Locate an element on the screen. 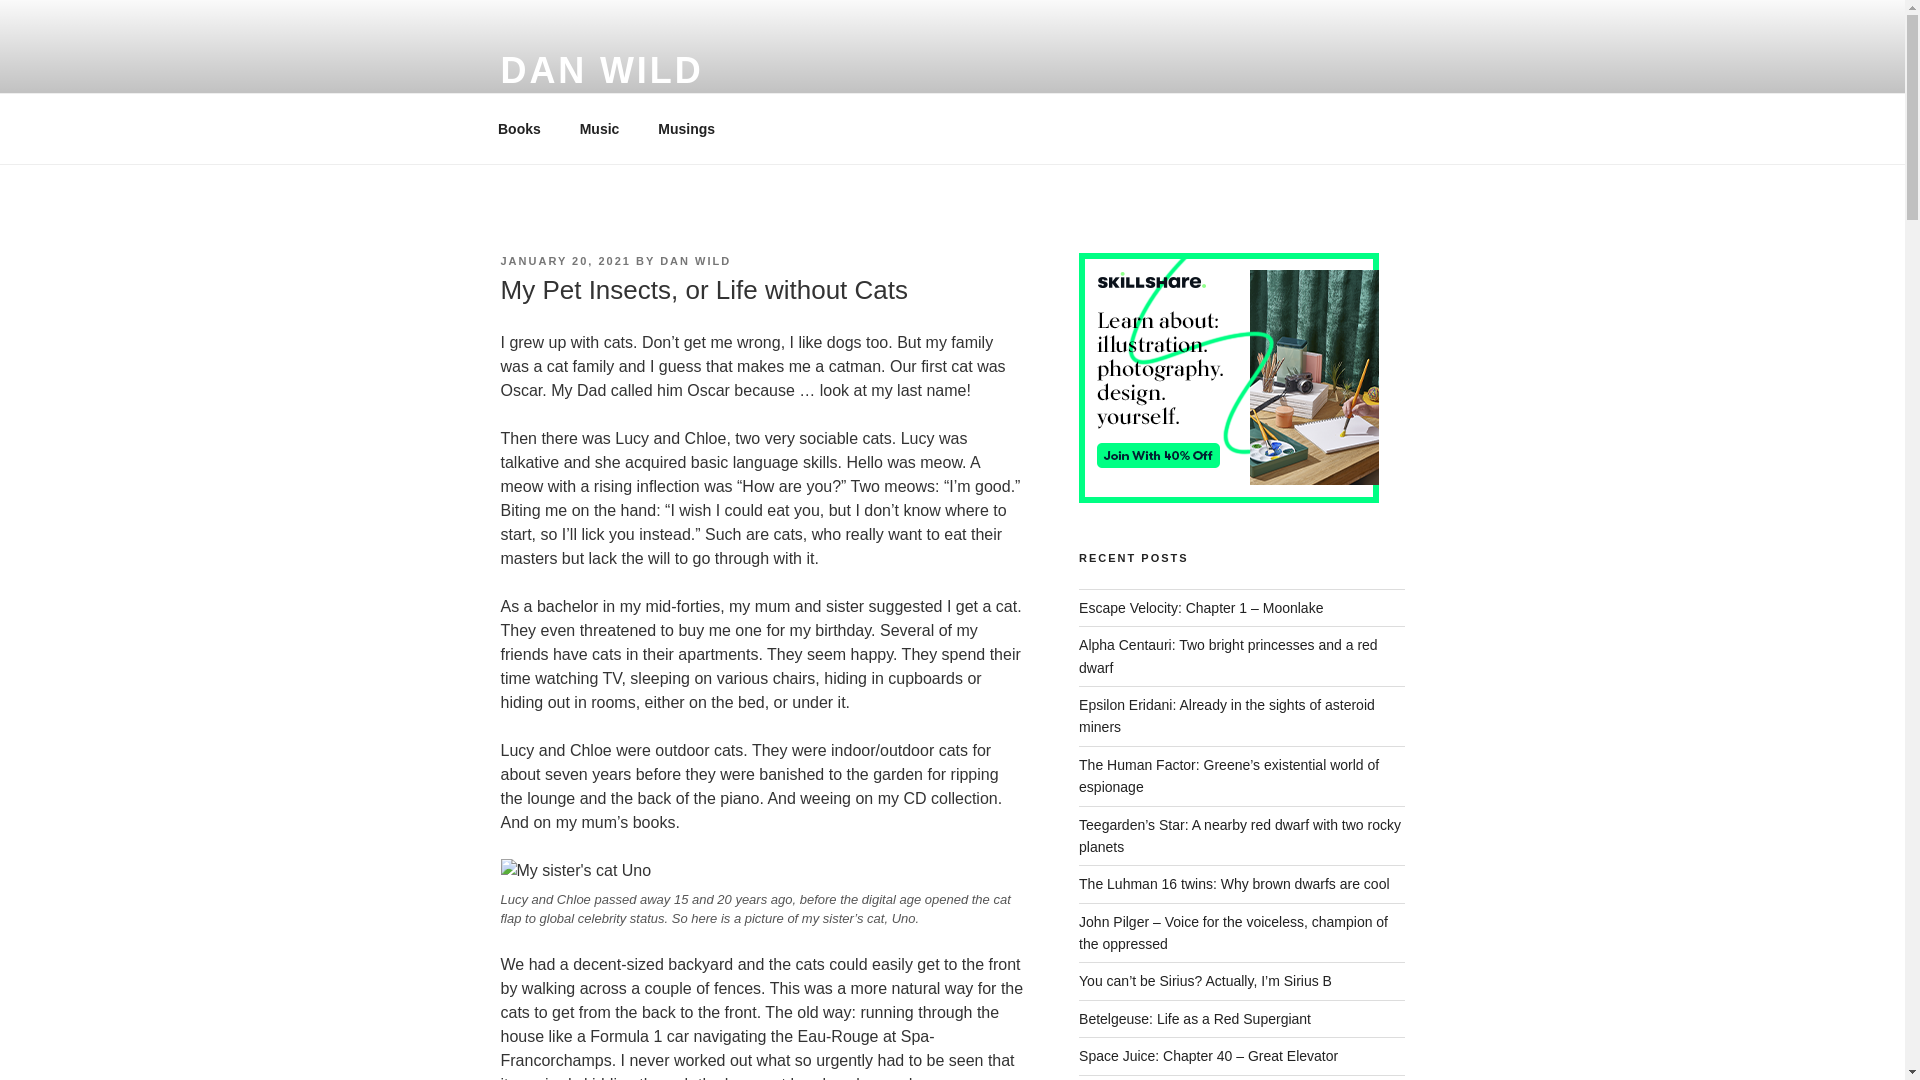 The height and width of the screenshot is (1080, 1920). Books is located at coordinates (519, 128).